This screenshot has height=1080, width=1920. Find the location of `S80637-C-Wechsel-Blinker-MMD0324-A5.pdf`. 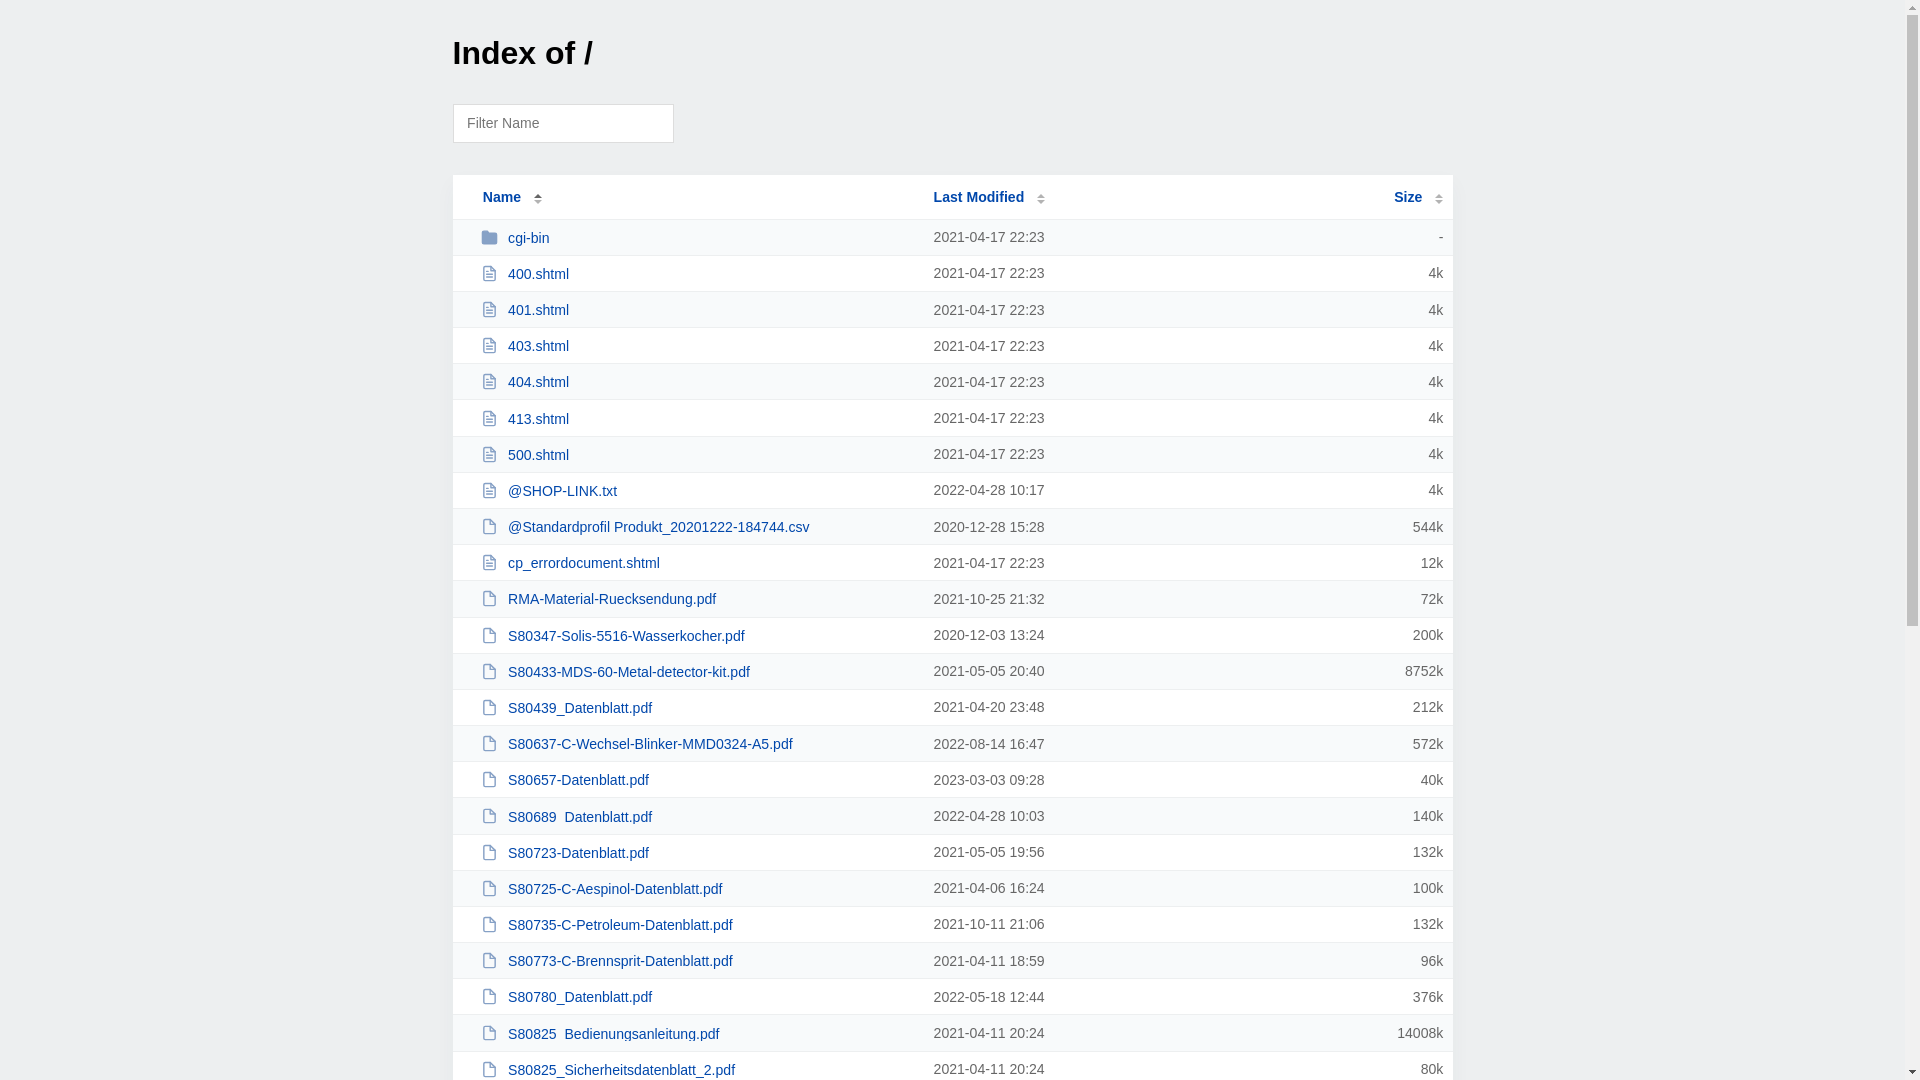

S80637-C-Wechsel-Blinker-MMD0324-A5.pdf is located at coordinates (698, 744).